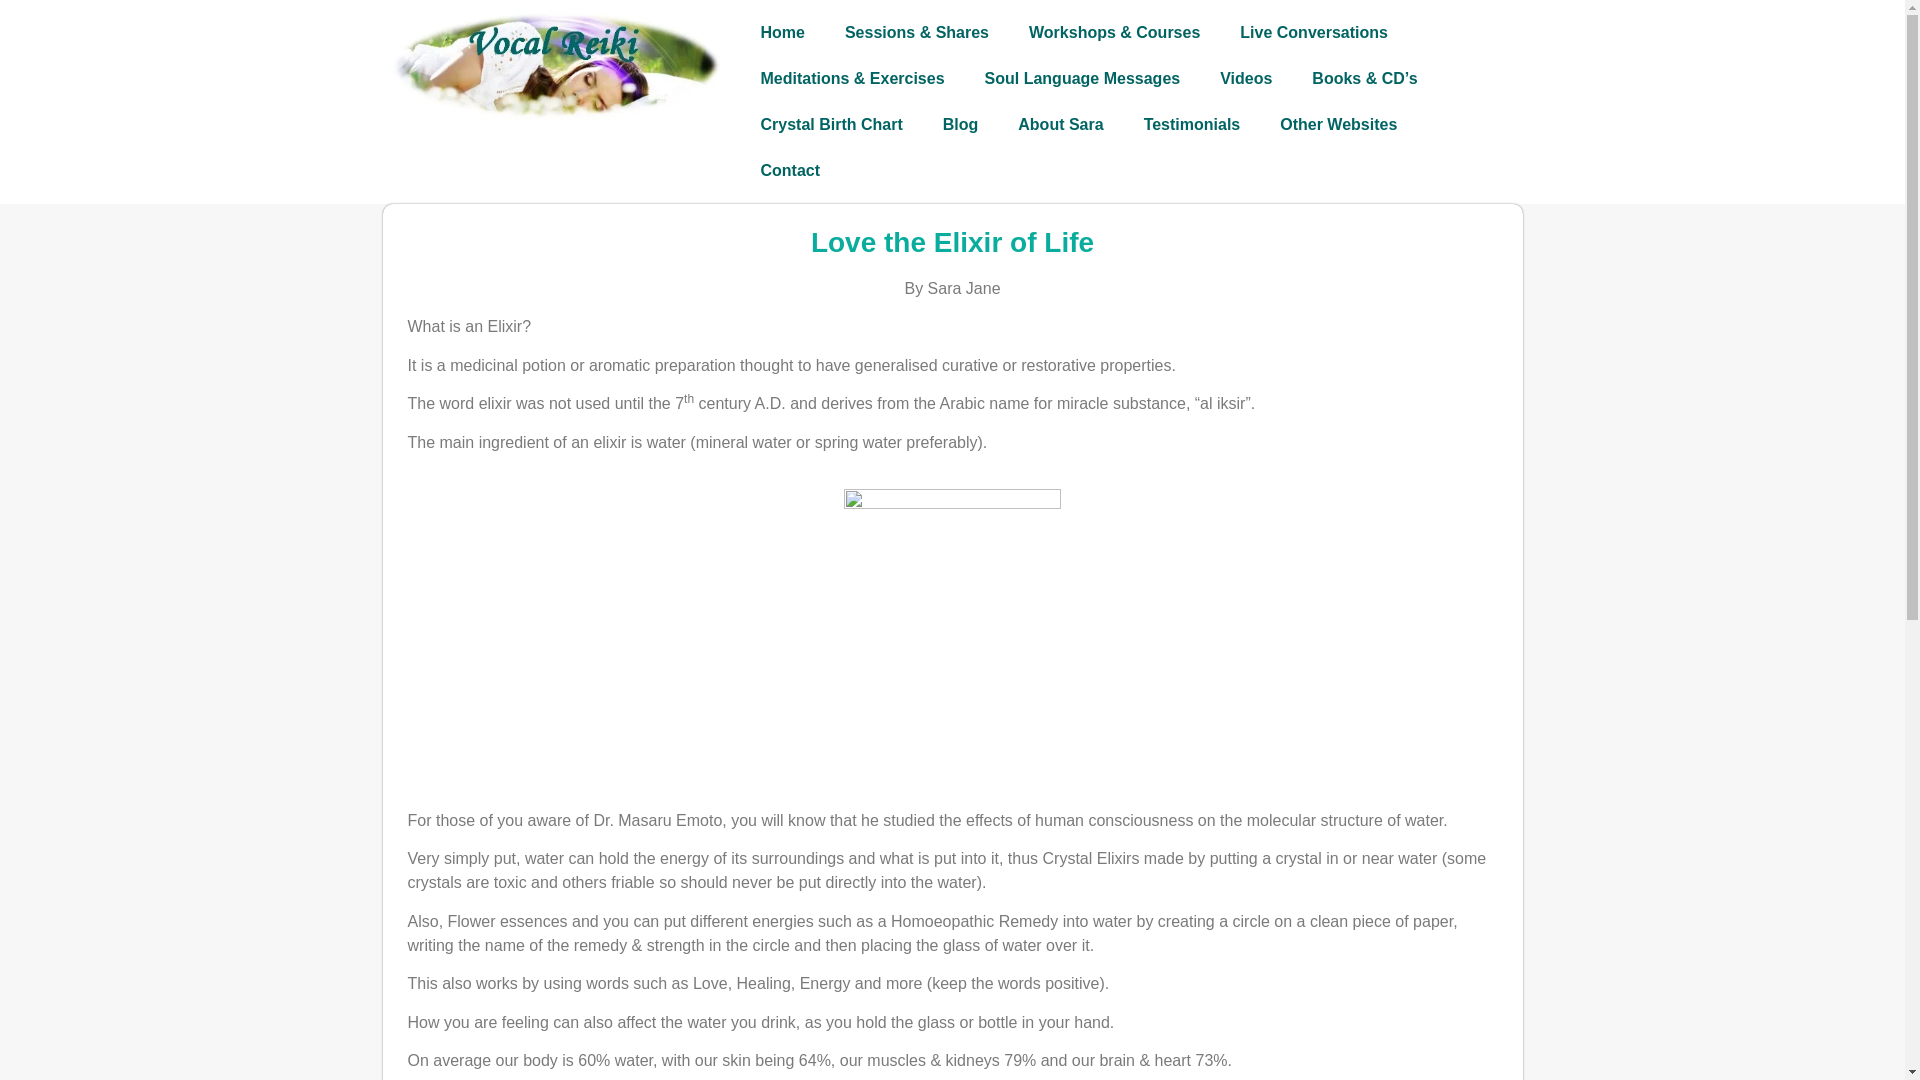 The width and height of the screenshot is (1920, 1080). I want to click on Soul Language Messages, so click(1083, 78).